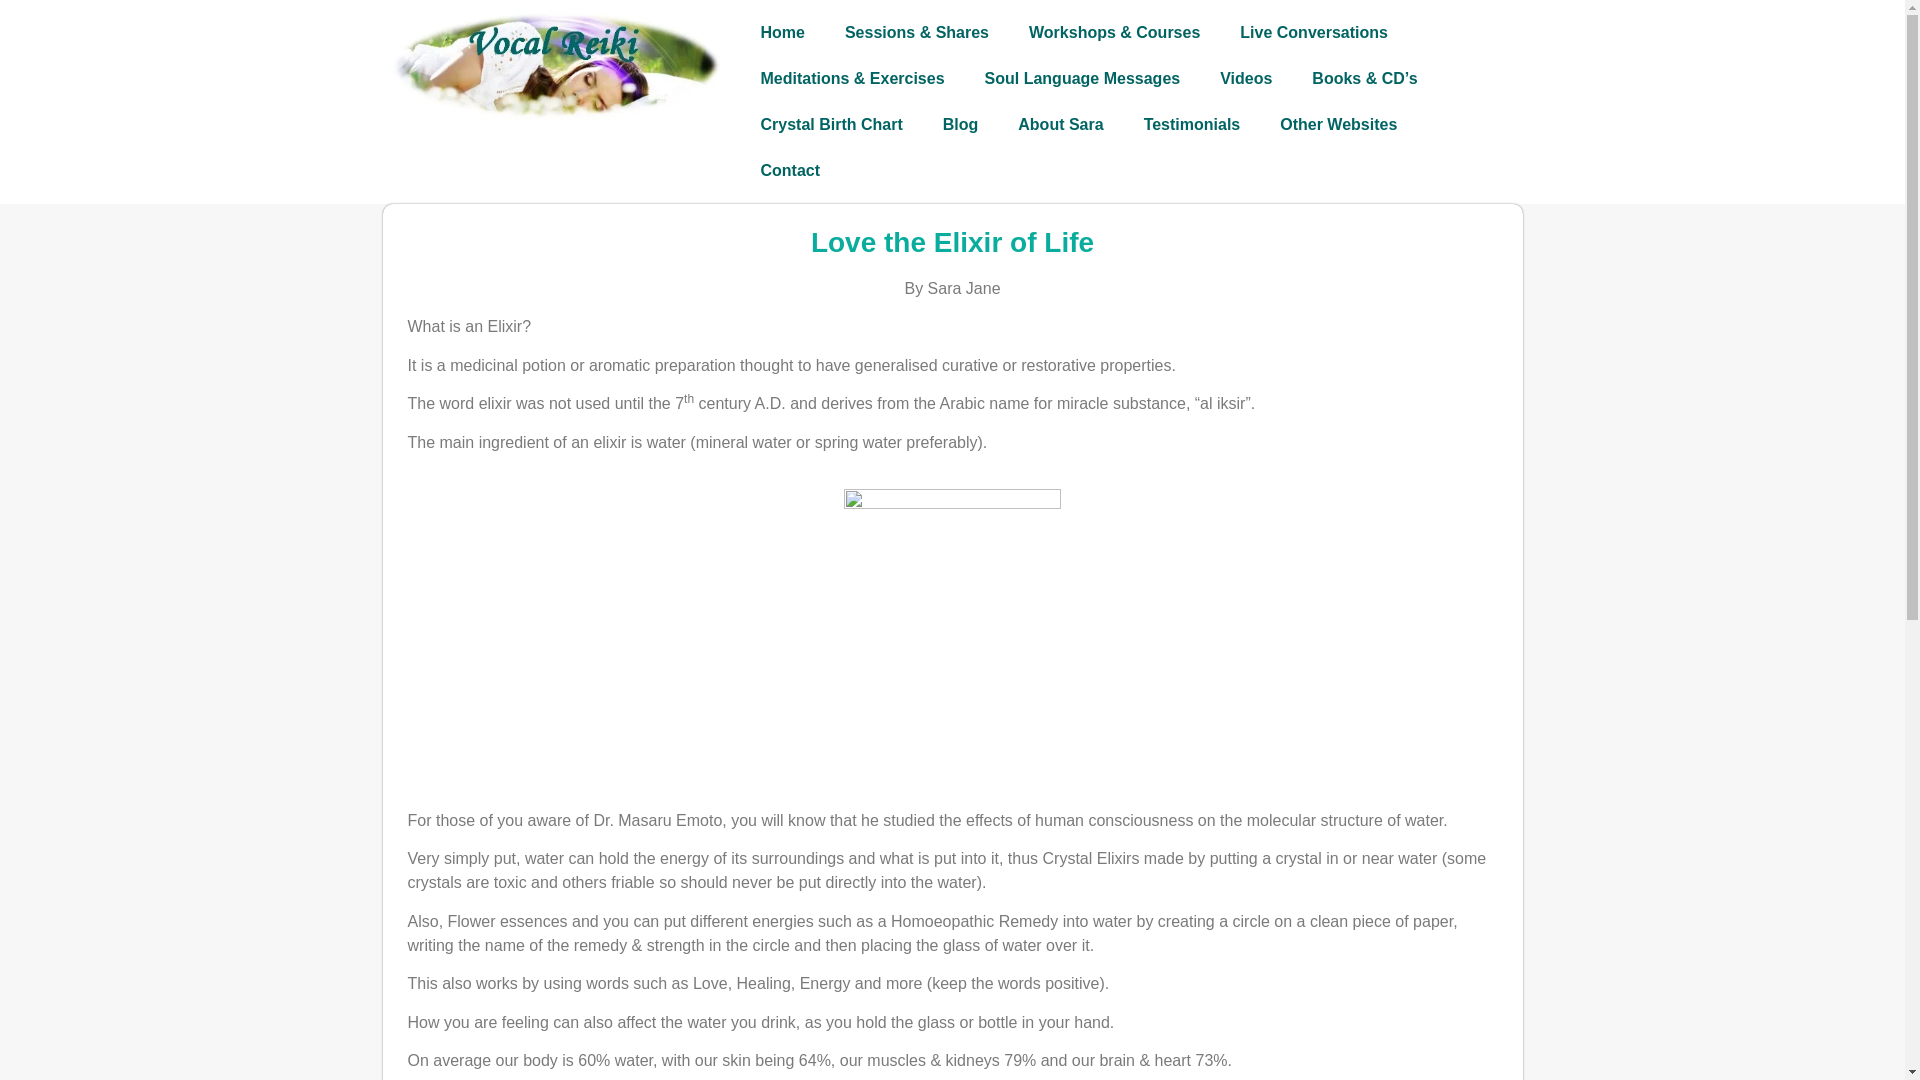 The width and height of the screenshot is (1920, 1080). I want to click on Soul Language Messages, so click(1083, 78).